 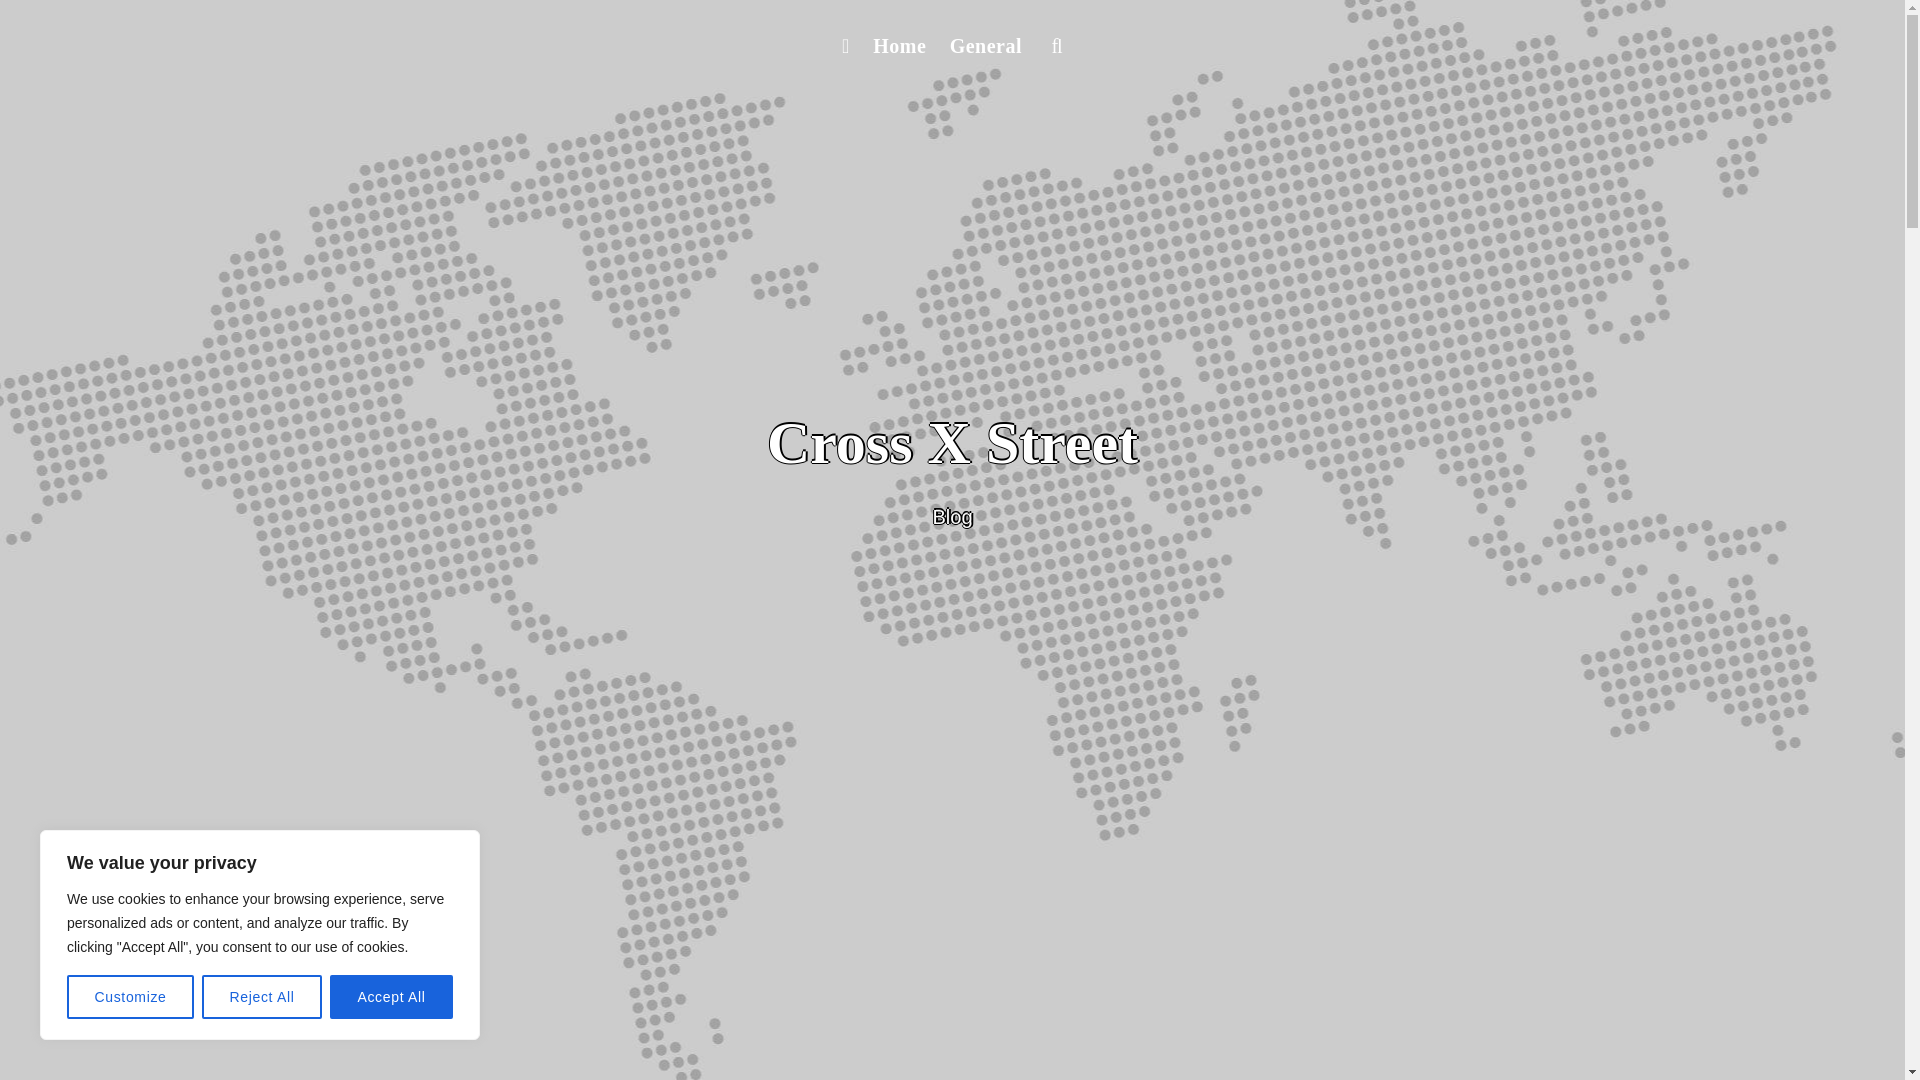 I want to click on General, so click(x=986, y=46).